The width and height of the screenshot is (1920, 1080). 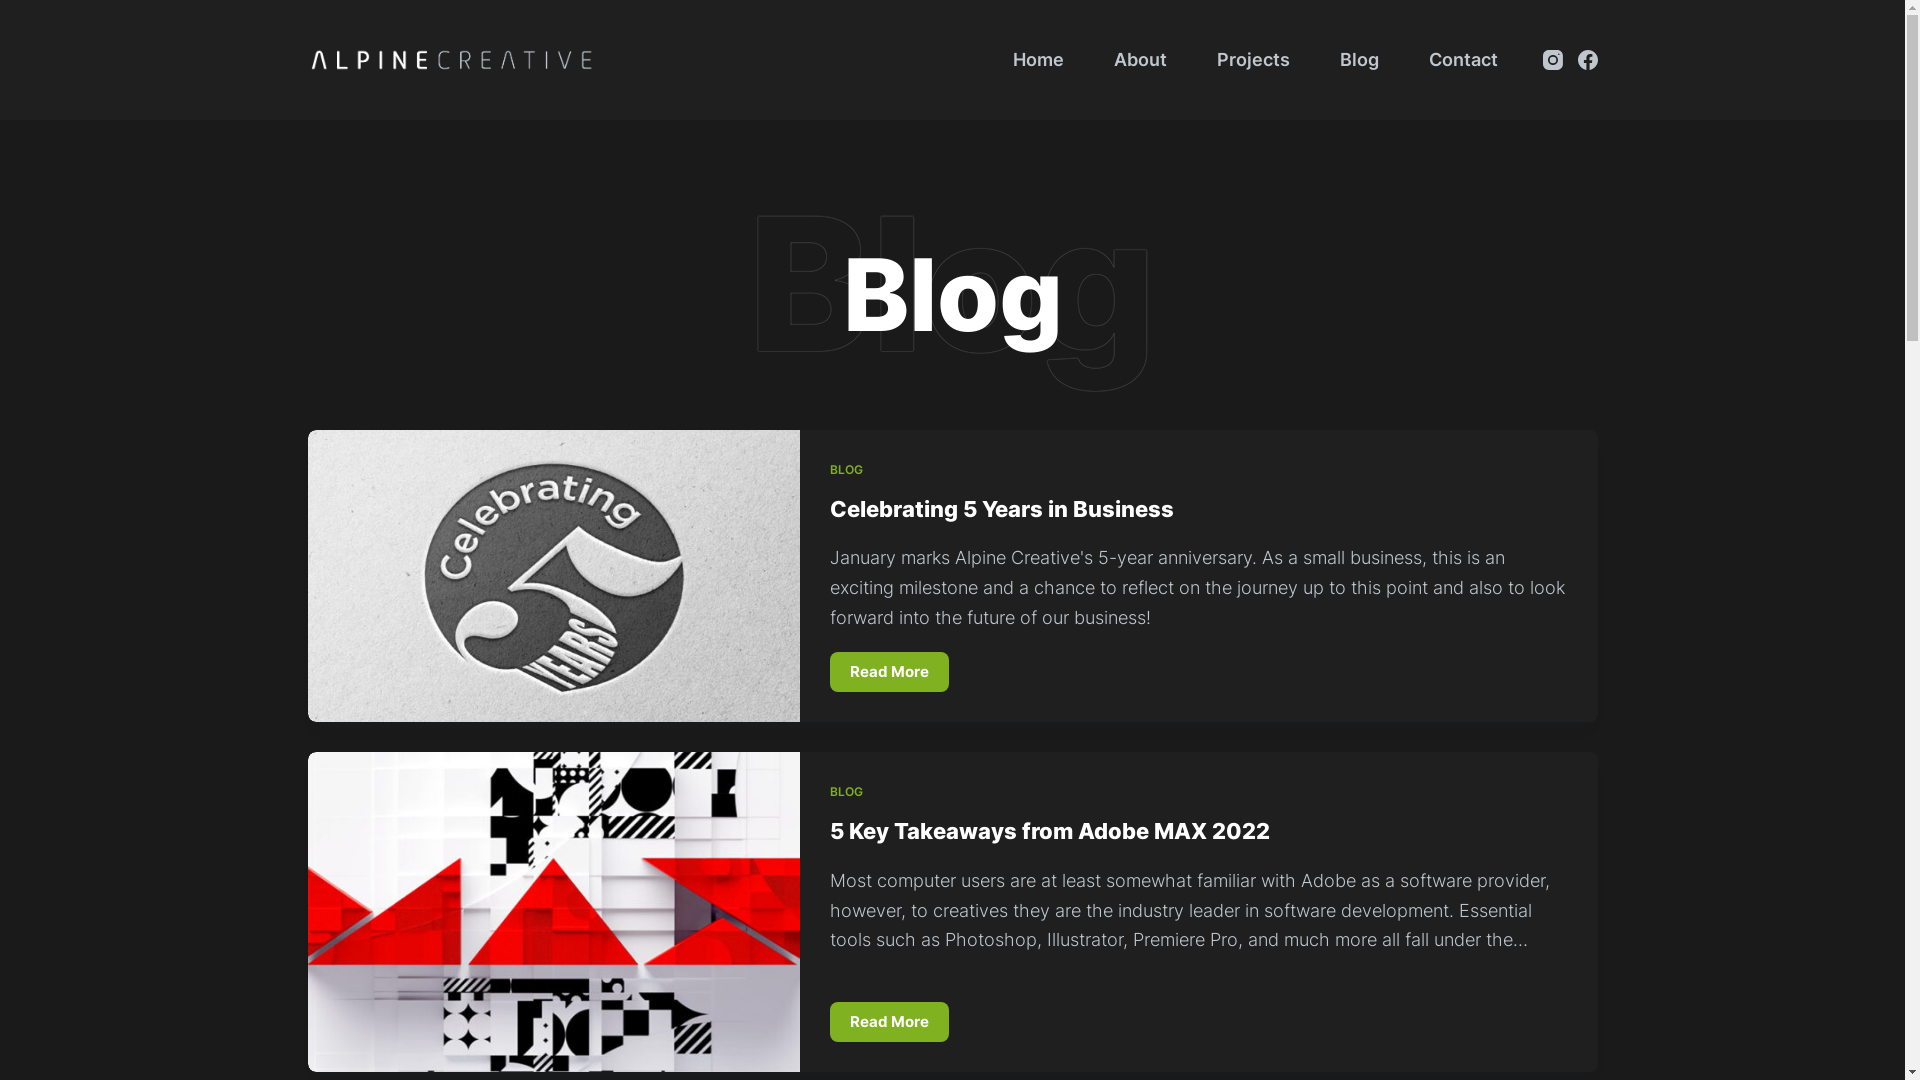 I want to click on Projects, so click(x=1254, y=60).